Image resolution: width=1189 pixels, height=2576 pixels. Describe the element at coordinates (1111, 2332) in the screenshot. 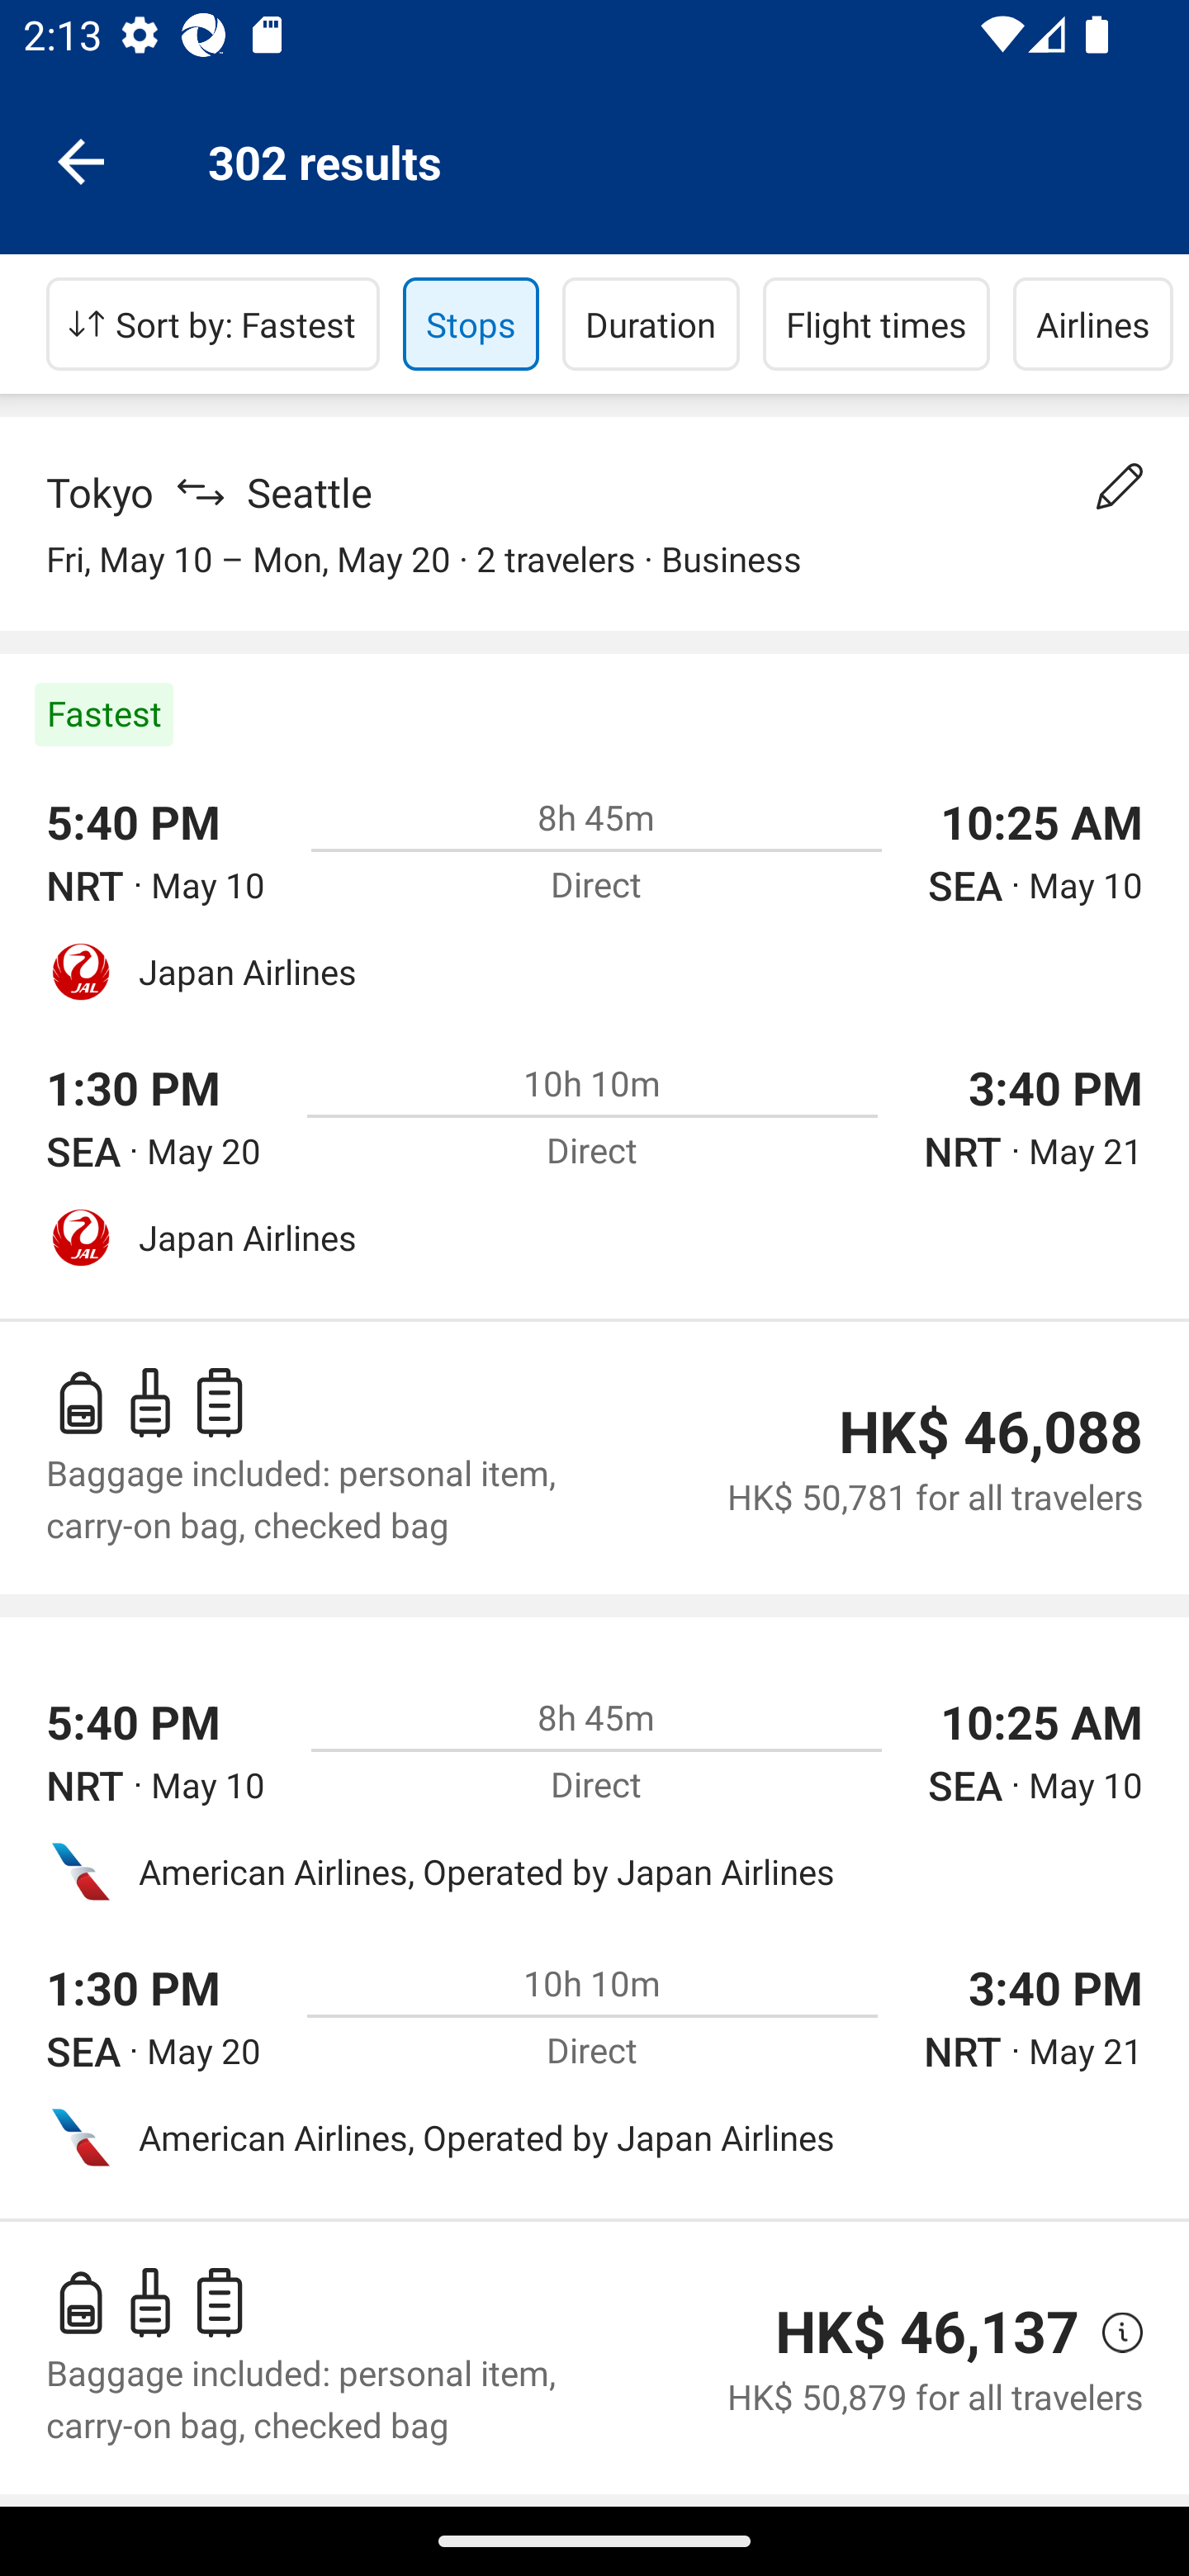

I see `view price details, opens a pop-up` at that location.